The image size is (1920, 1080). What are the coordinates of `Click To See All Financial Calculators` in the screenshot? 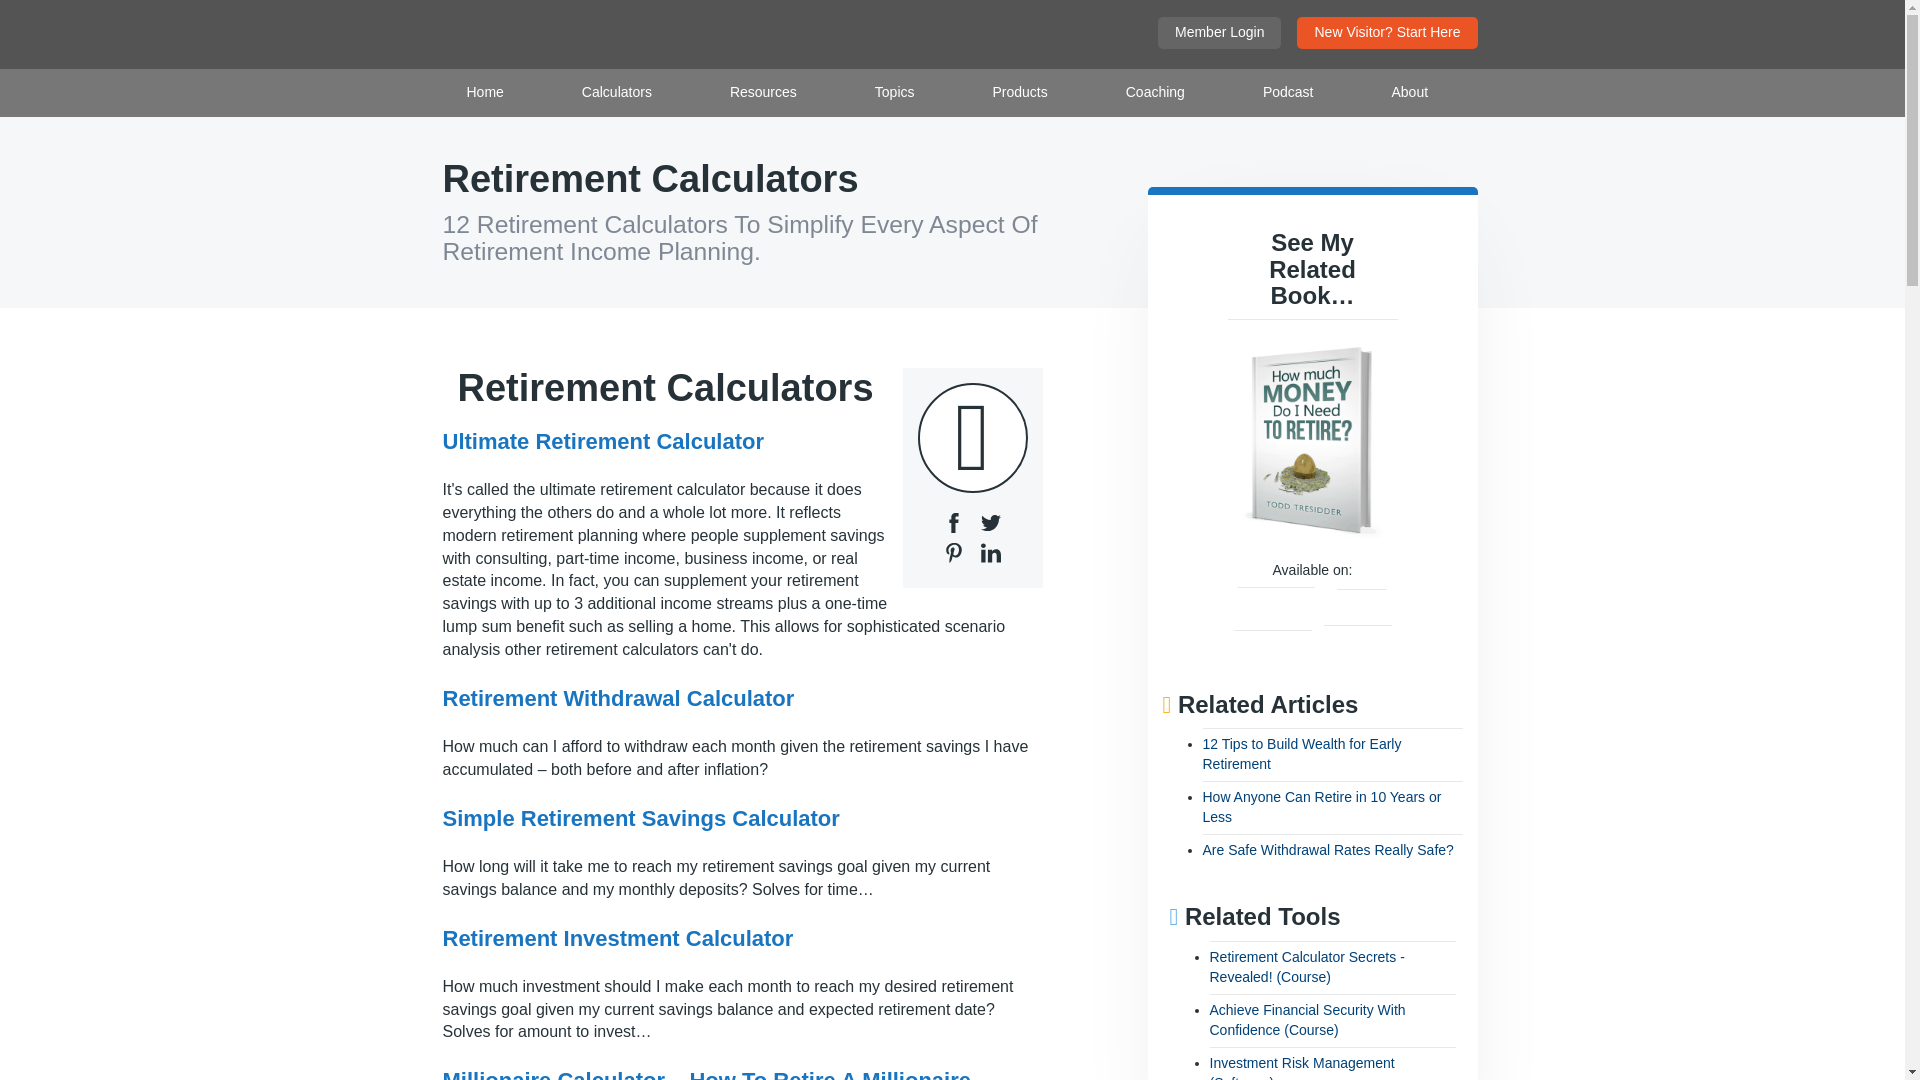 It's located at (972, 438).